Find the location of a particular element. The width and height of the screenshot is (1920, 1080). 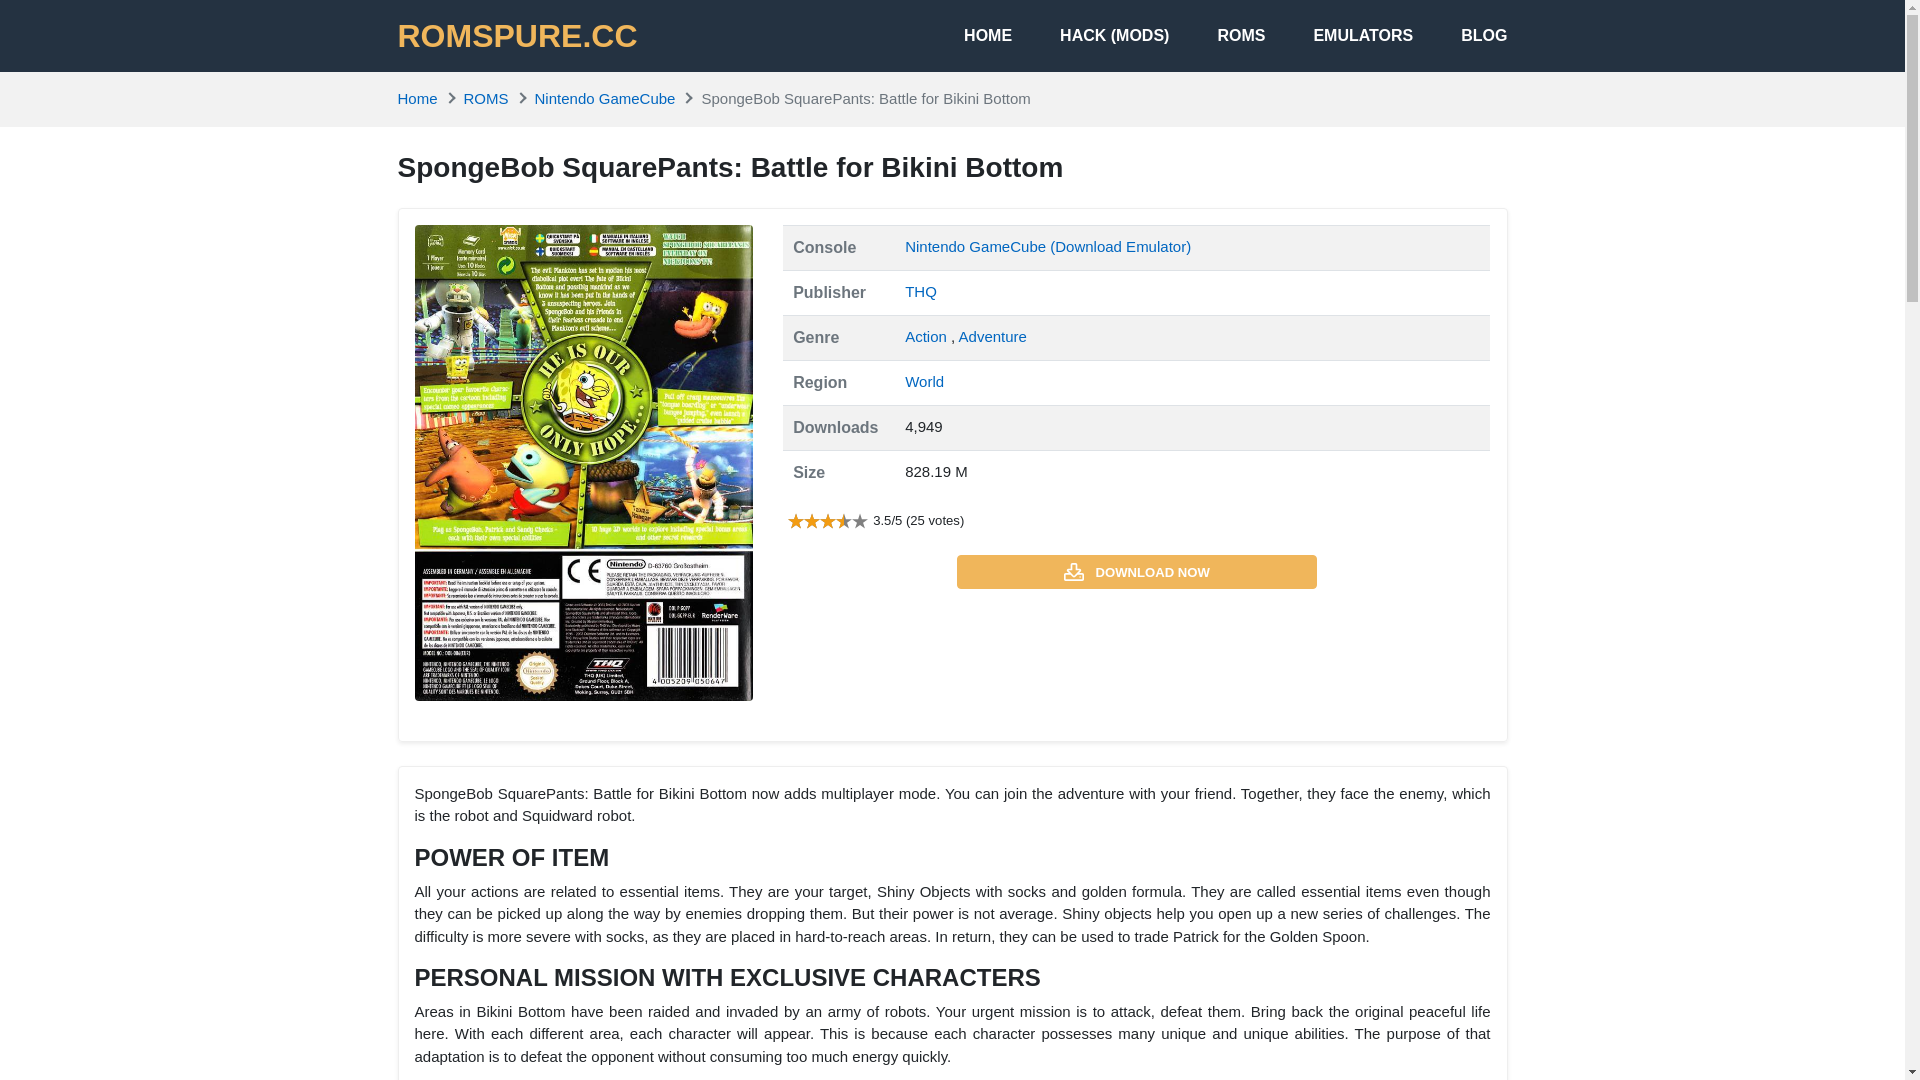

THQ is located at coordinates (920, 291).